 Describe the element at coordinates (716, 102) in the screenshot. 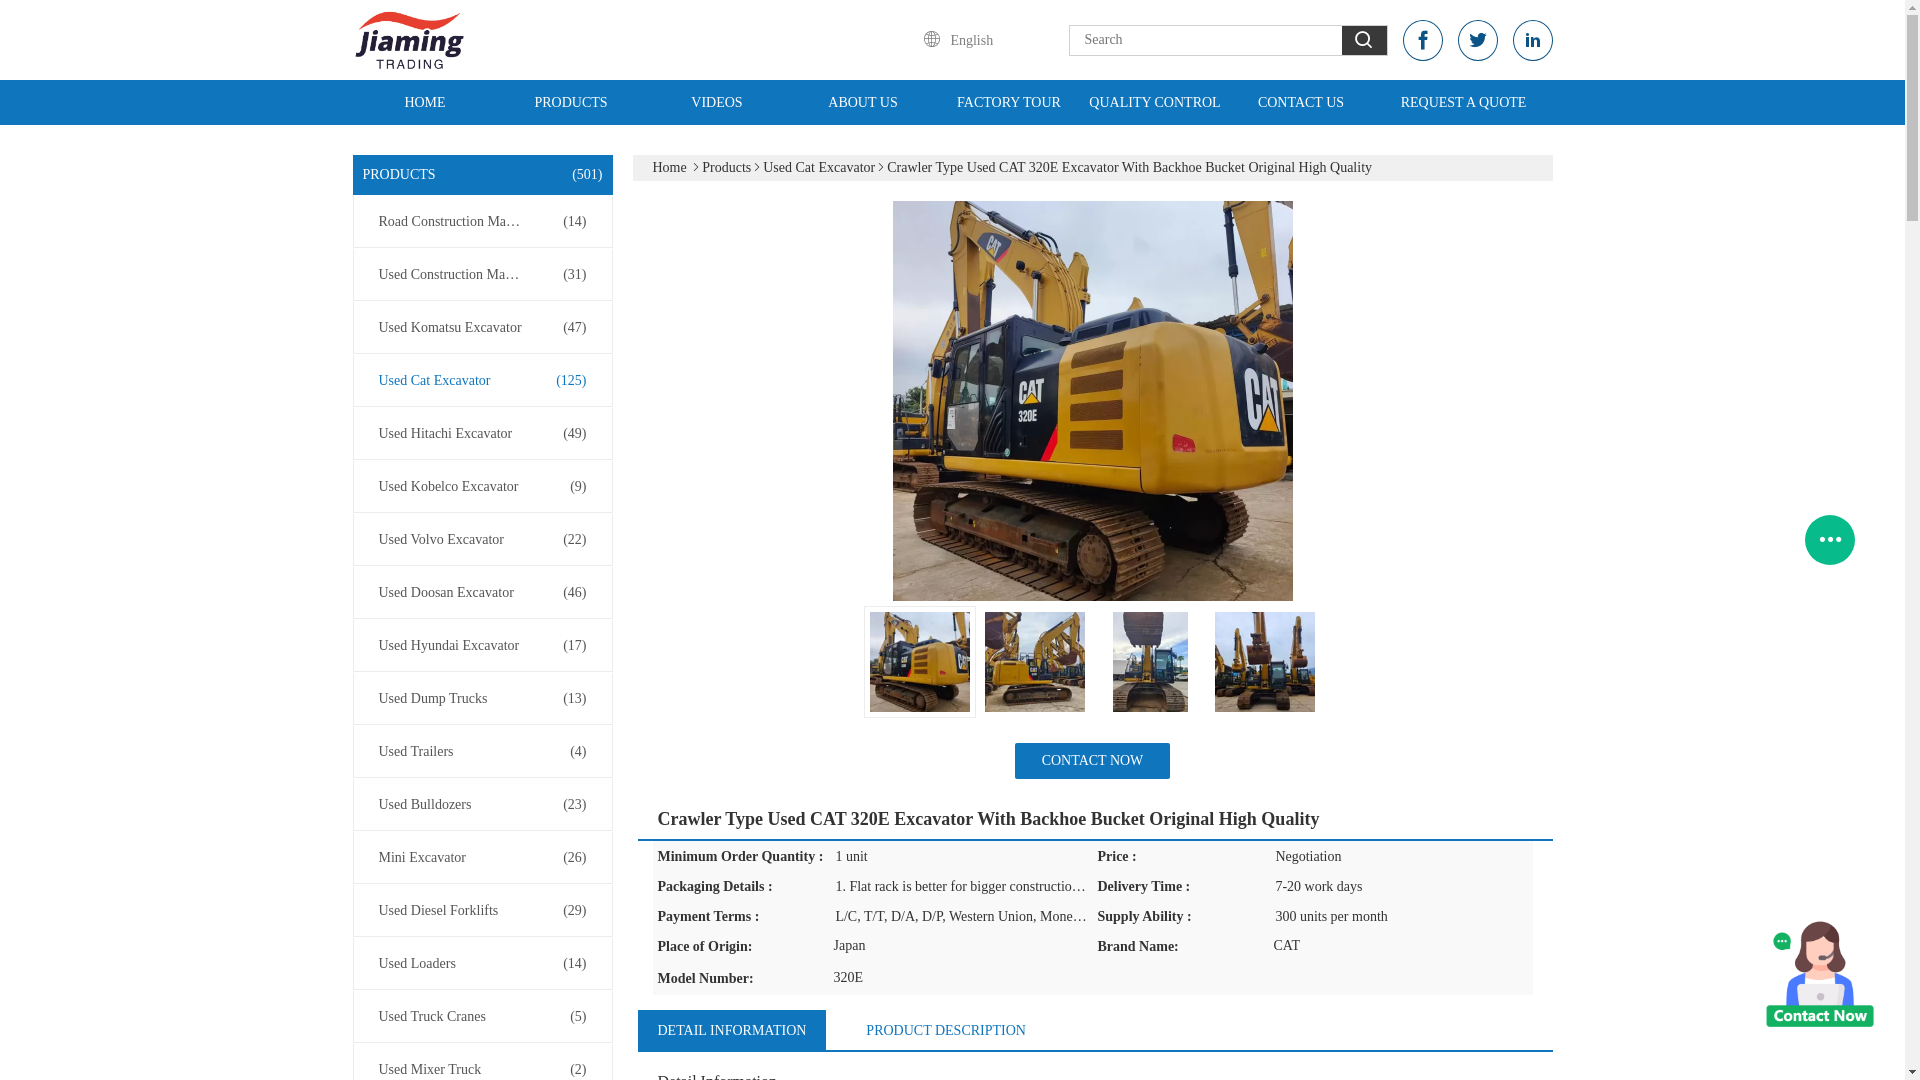

I see `VIDEOS` at that location.